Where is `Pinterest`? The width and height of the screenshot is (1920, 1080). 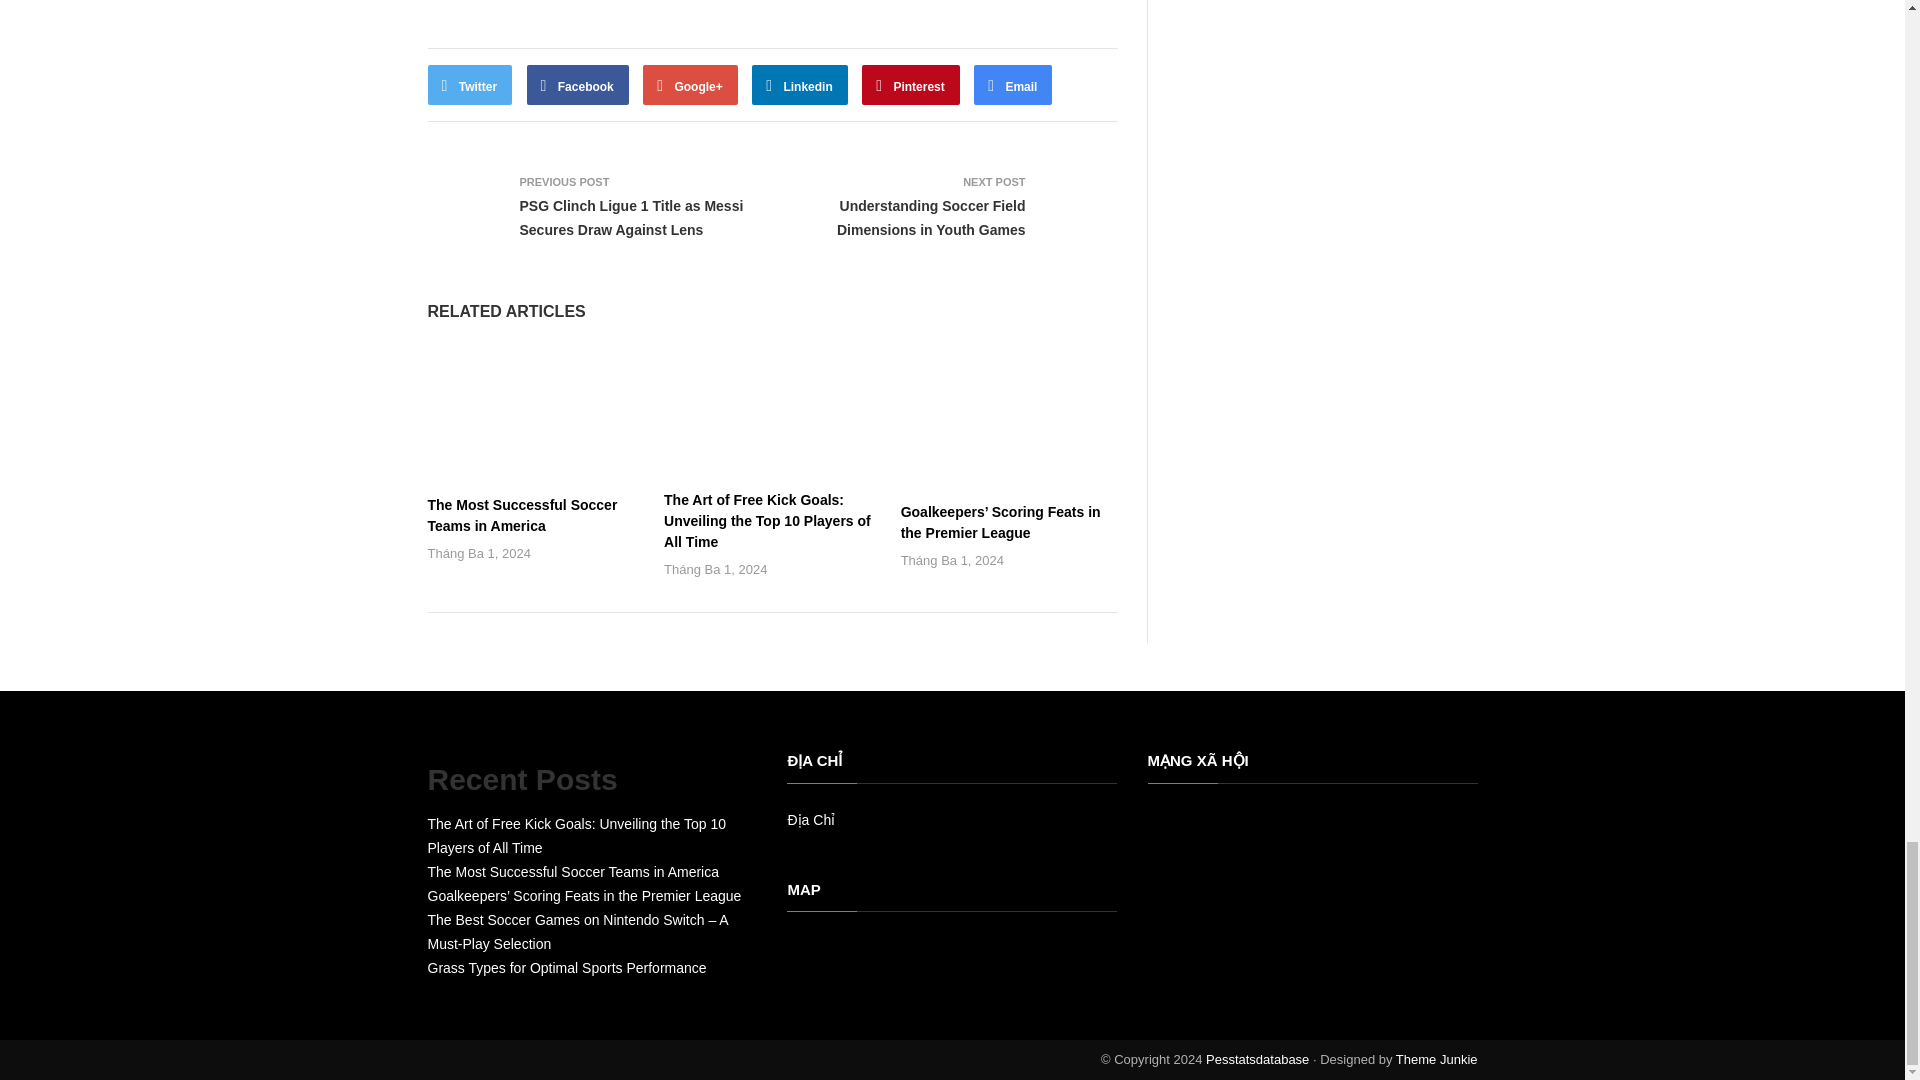 Pinterest is located at coordinates (911, 84).